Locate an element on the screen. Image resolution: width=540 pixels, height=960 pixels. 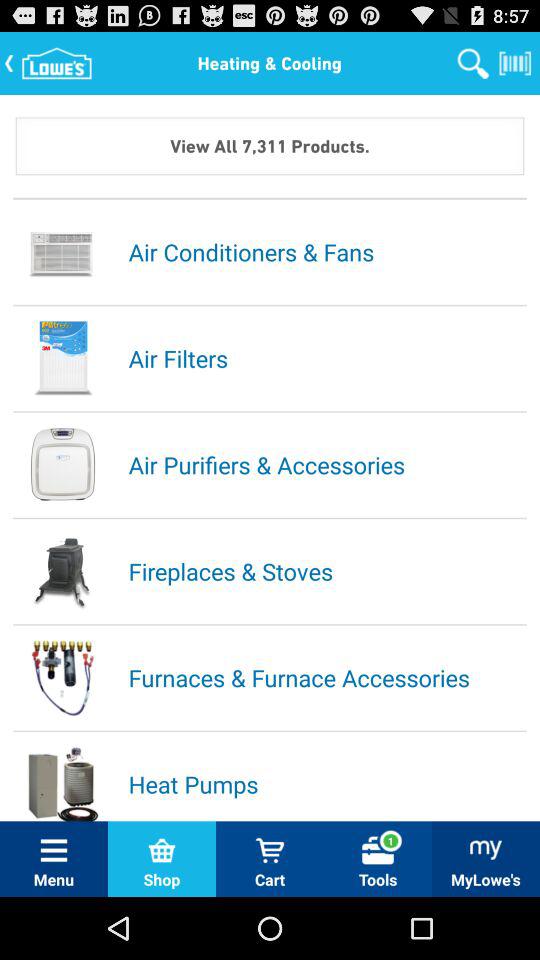
flip until the air purifiers & accessories item is located at coordinates (326, 464).